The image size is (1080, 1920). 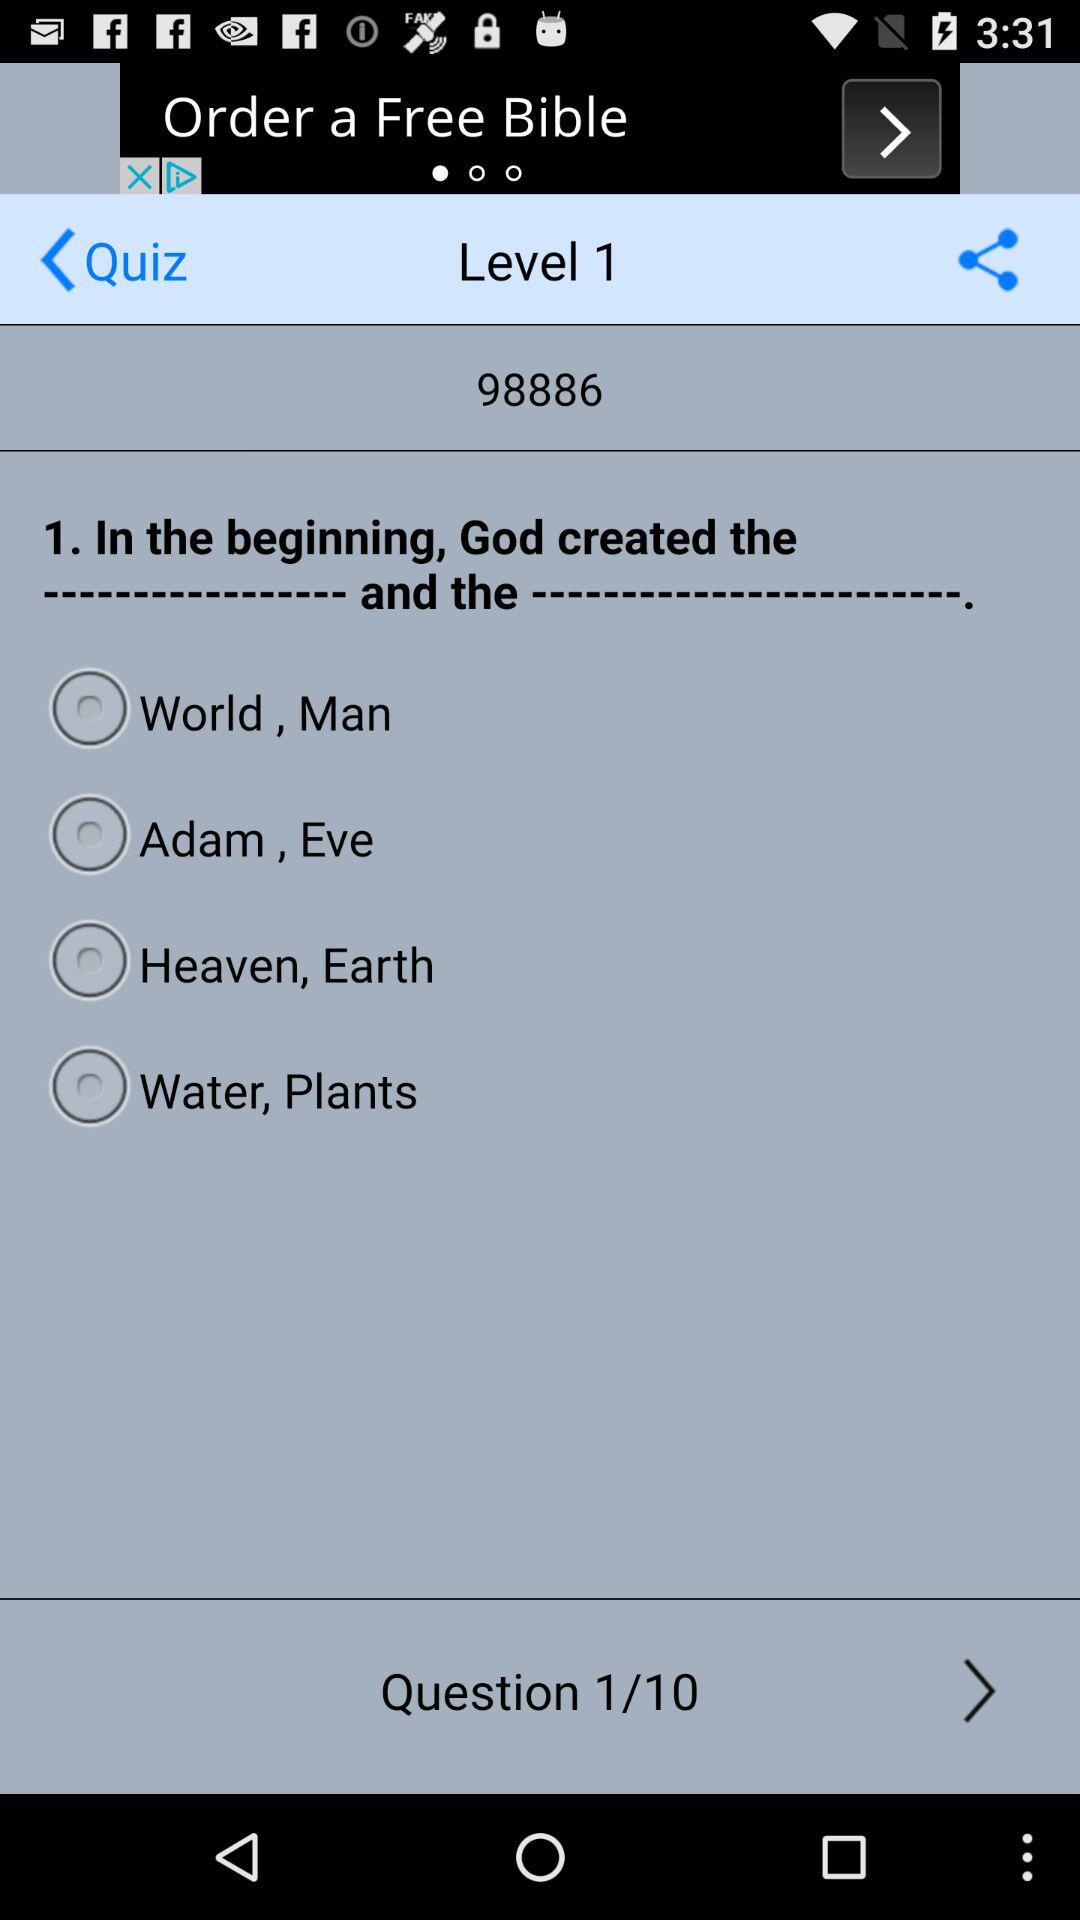 What do you see at coordinates (58, 260) in the screenshot?
I see `go back` at bounding box center [58, 260].